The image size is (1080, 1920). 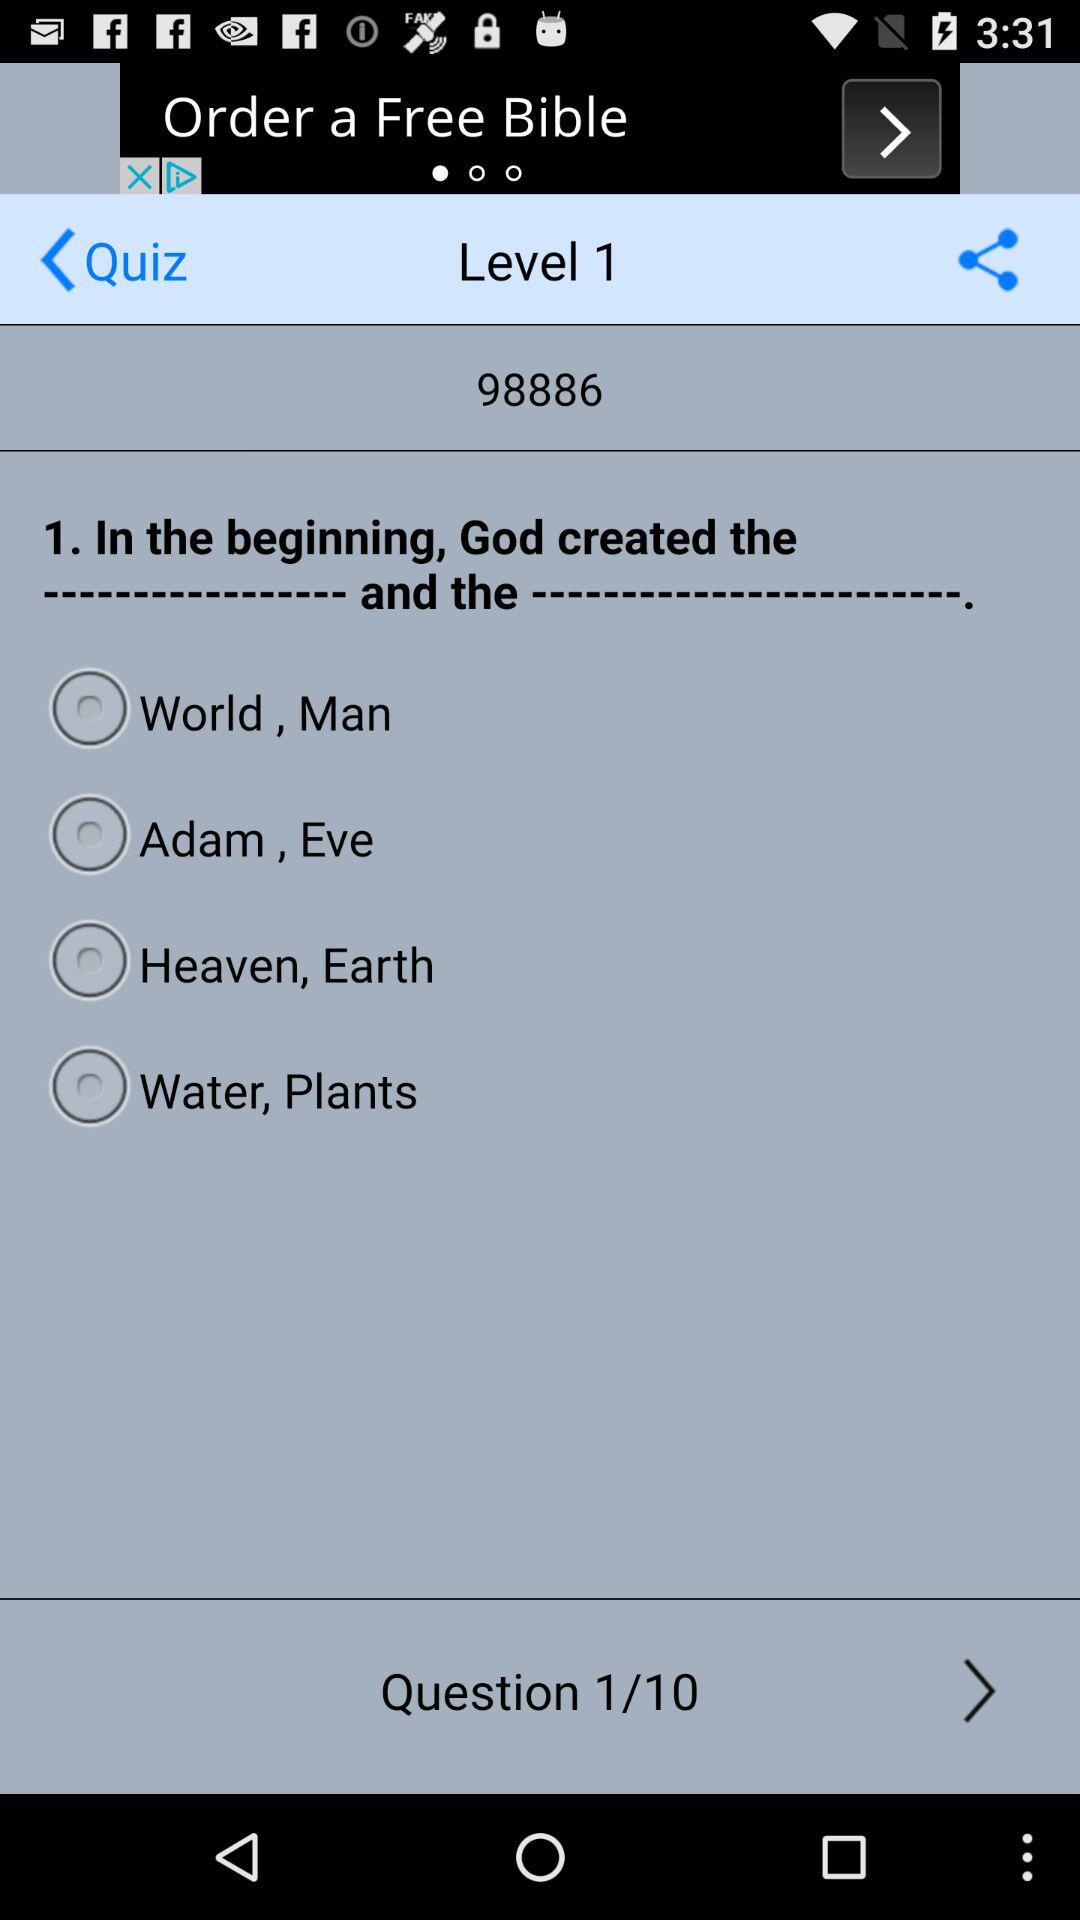 What do you see at coordinates (58, 260) in the screenshot?
I see `go back` at bounding box center [58, 260].